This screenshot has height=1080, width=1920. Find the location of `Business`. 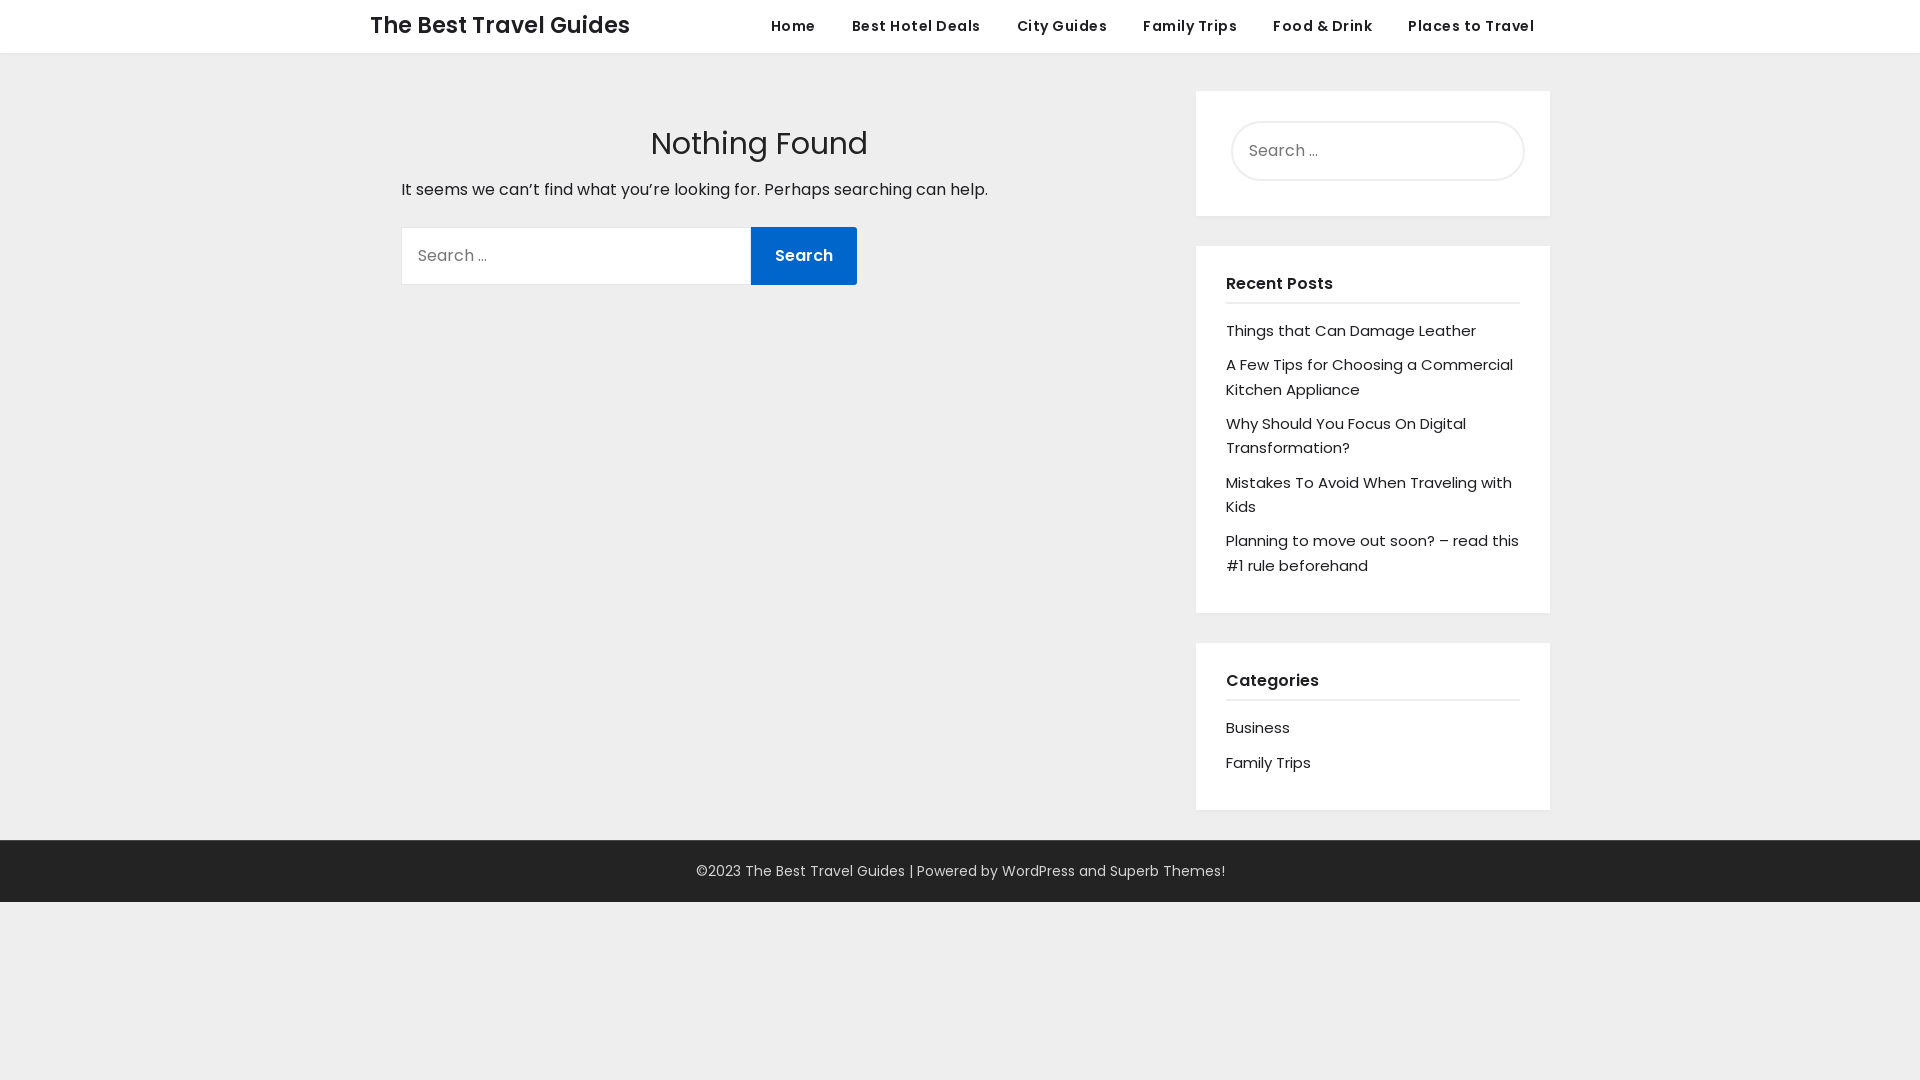

Business is located at coordinates (1258, 728).